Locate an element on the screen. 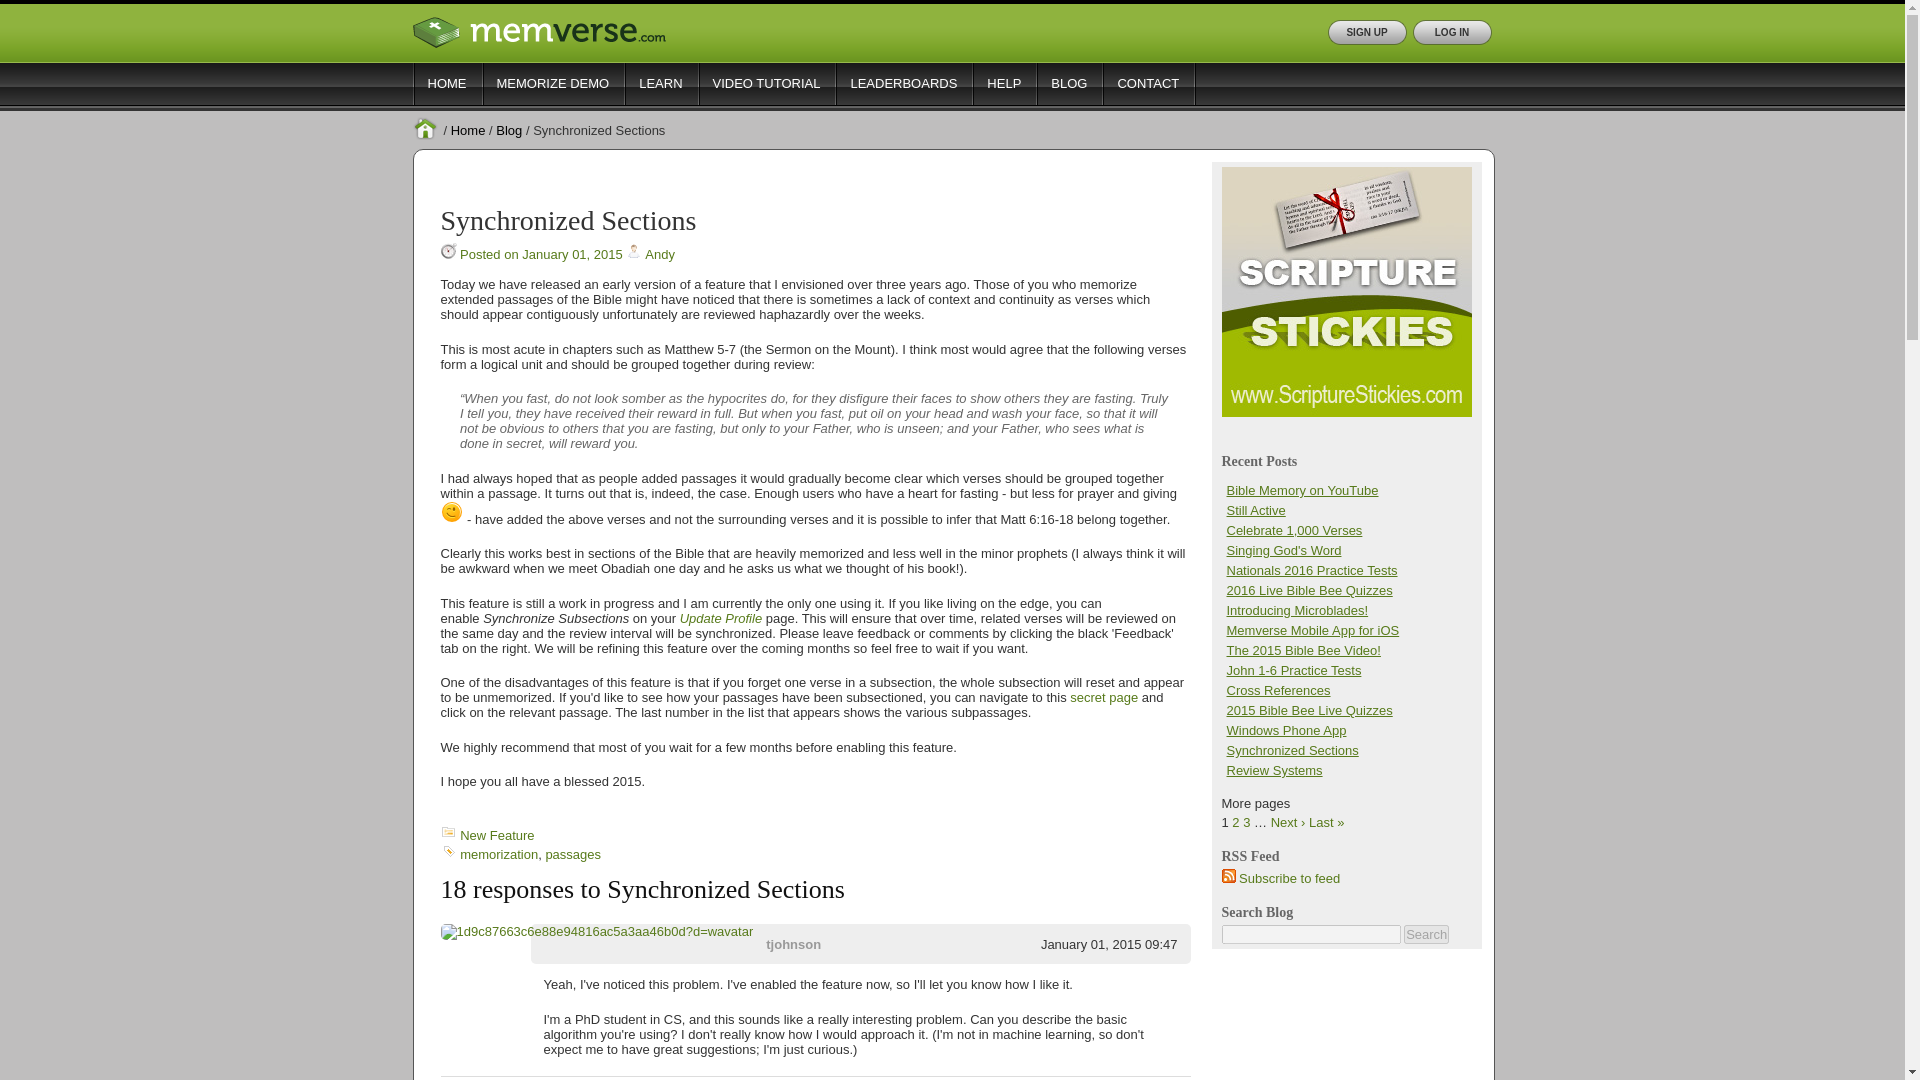  LOG IN is located at coordinates (1451, 32).